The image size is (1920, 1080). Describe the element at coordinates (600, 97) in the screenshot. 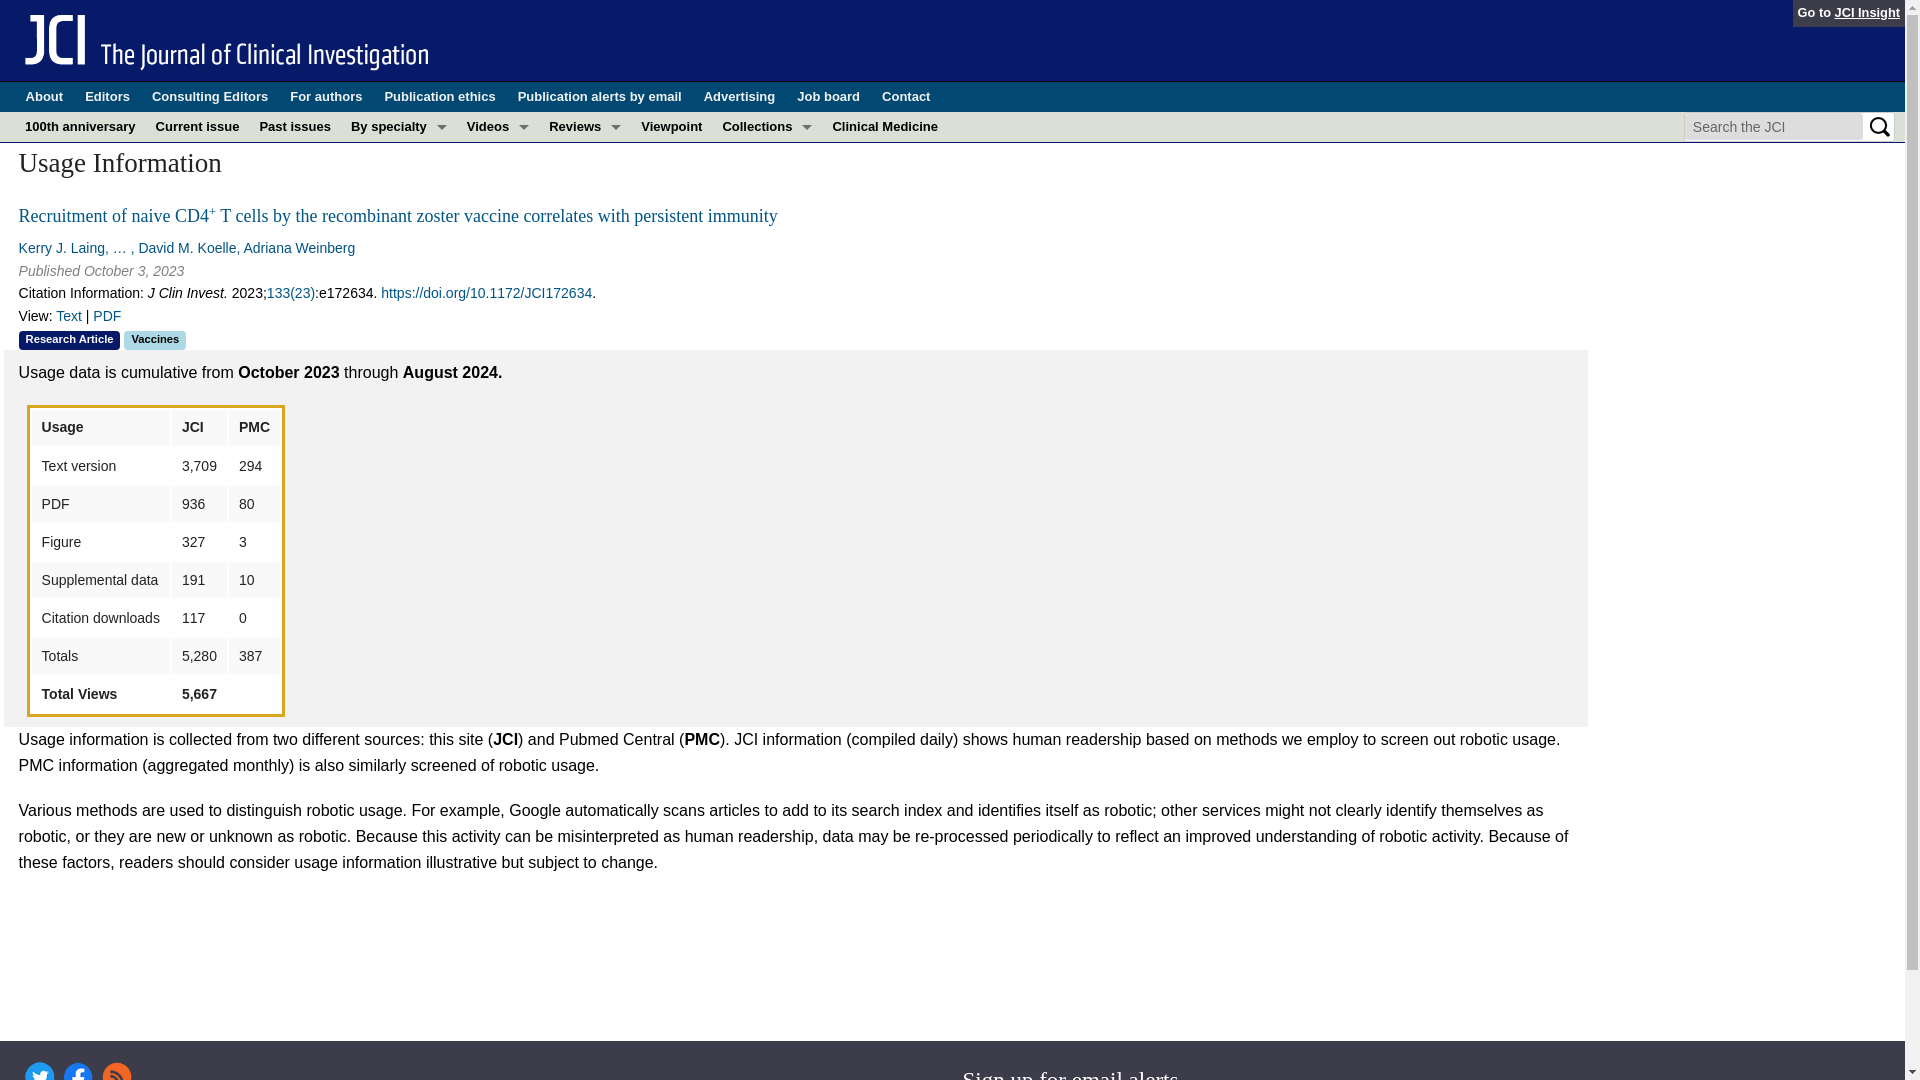

I see `Publication alerts by email` at that location.